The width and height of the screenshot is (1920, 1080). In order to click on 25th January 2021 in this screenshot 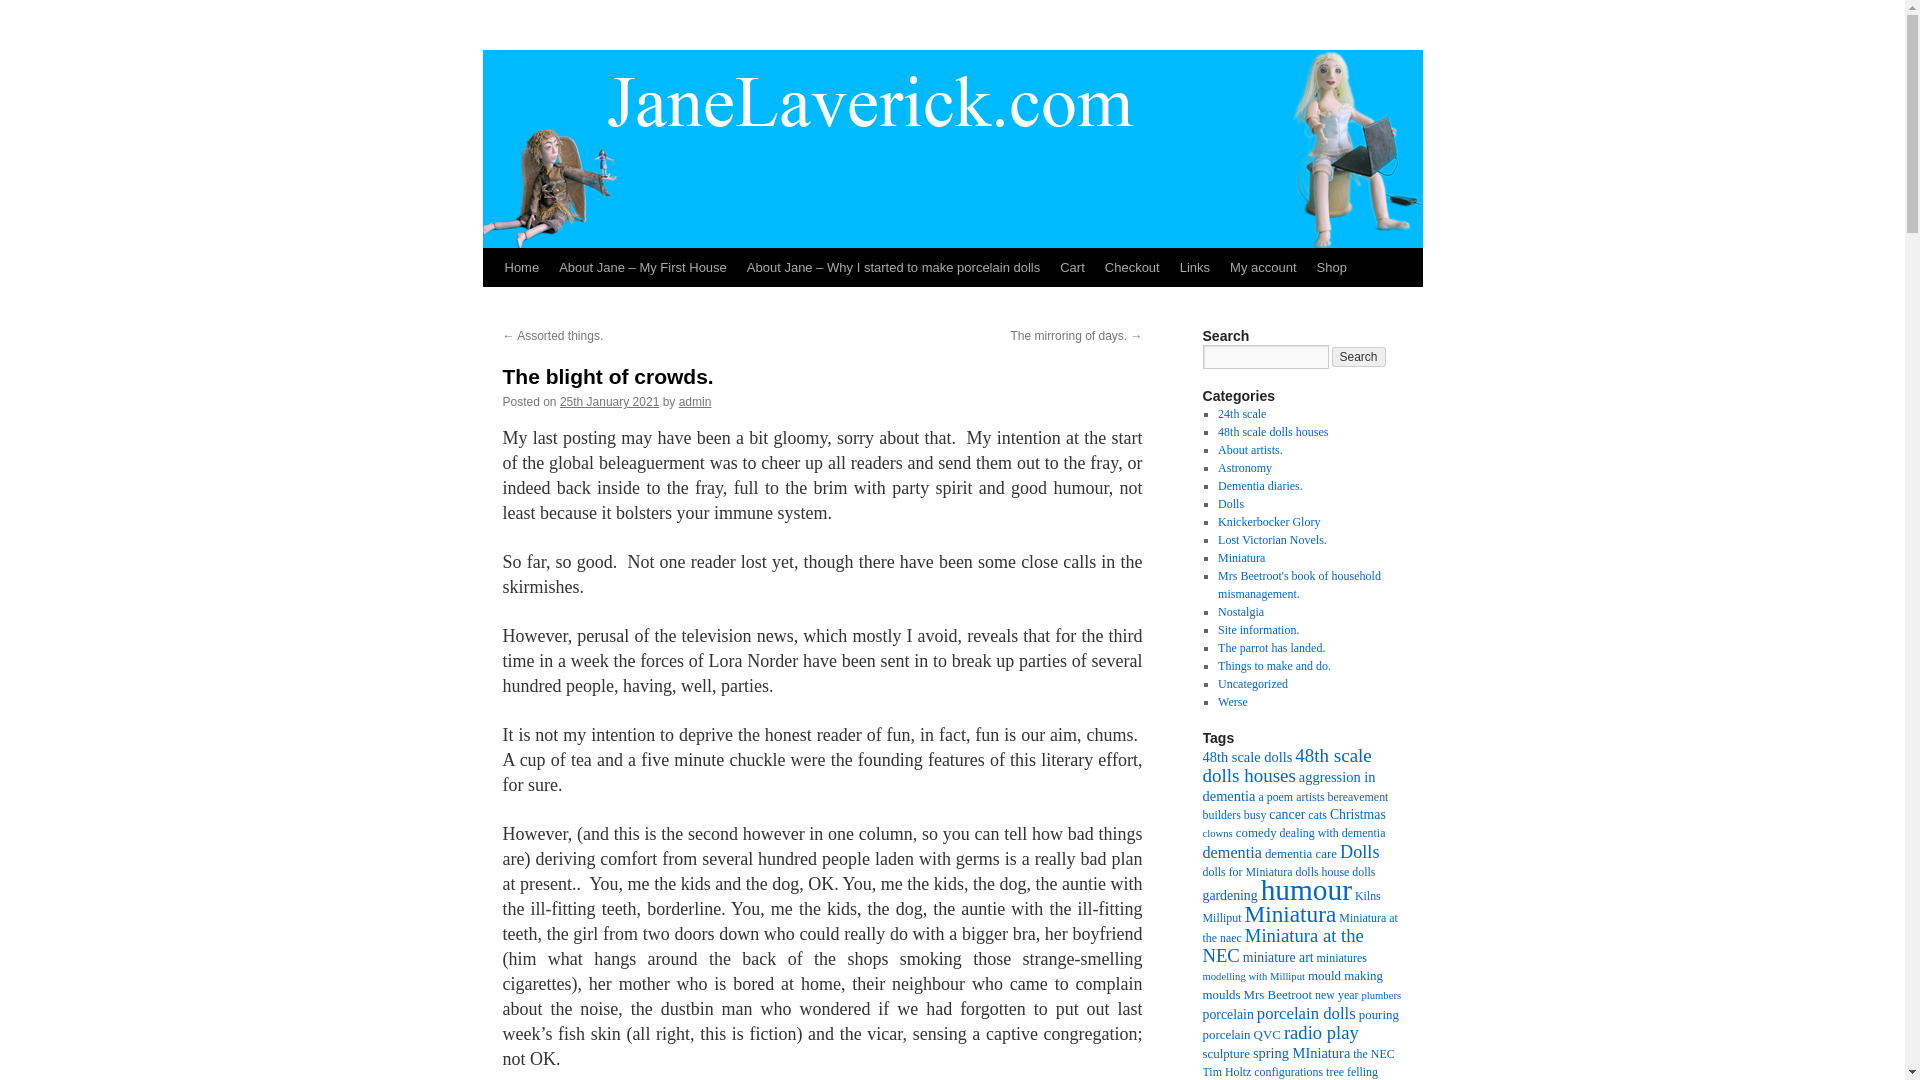, I will do `click(609, 402)`.